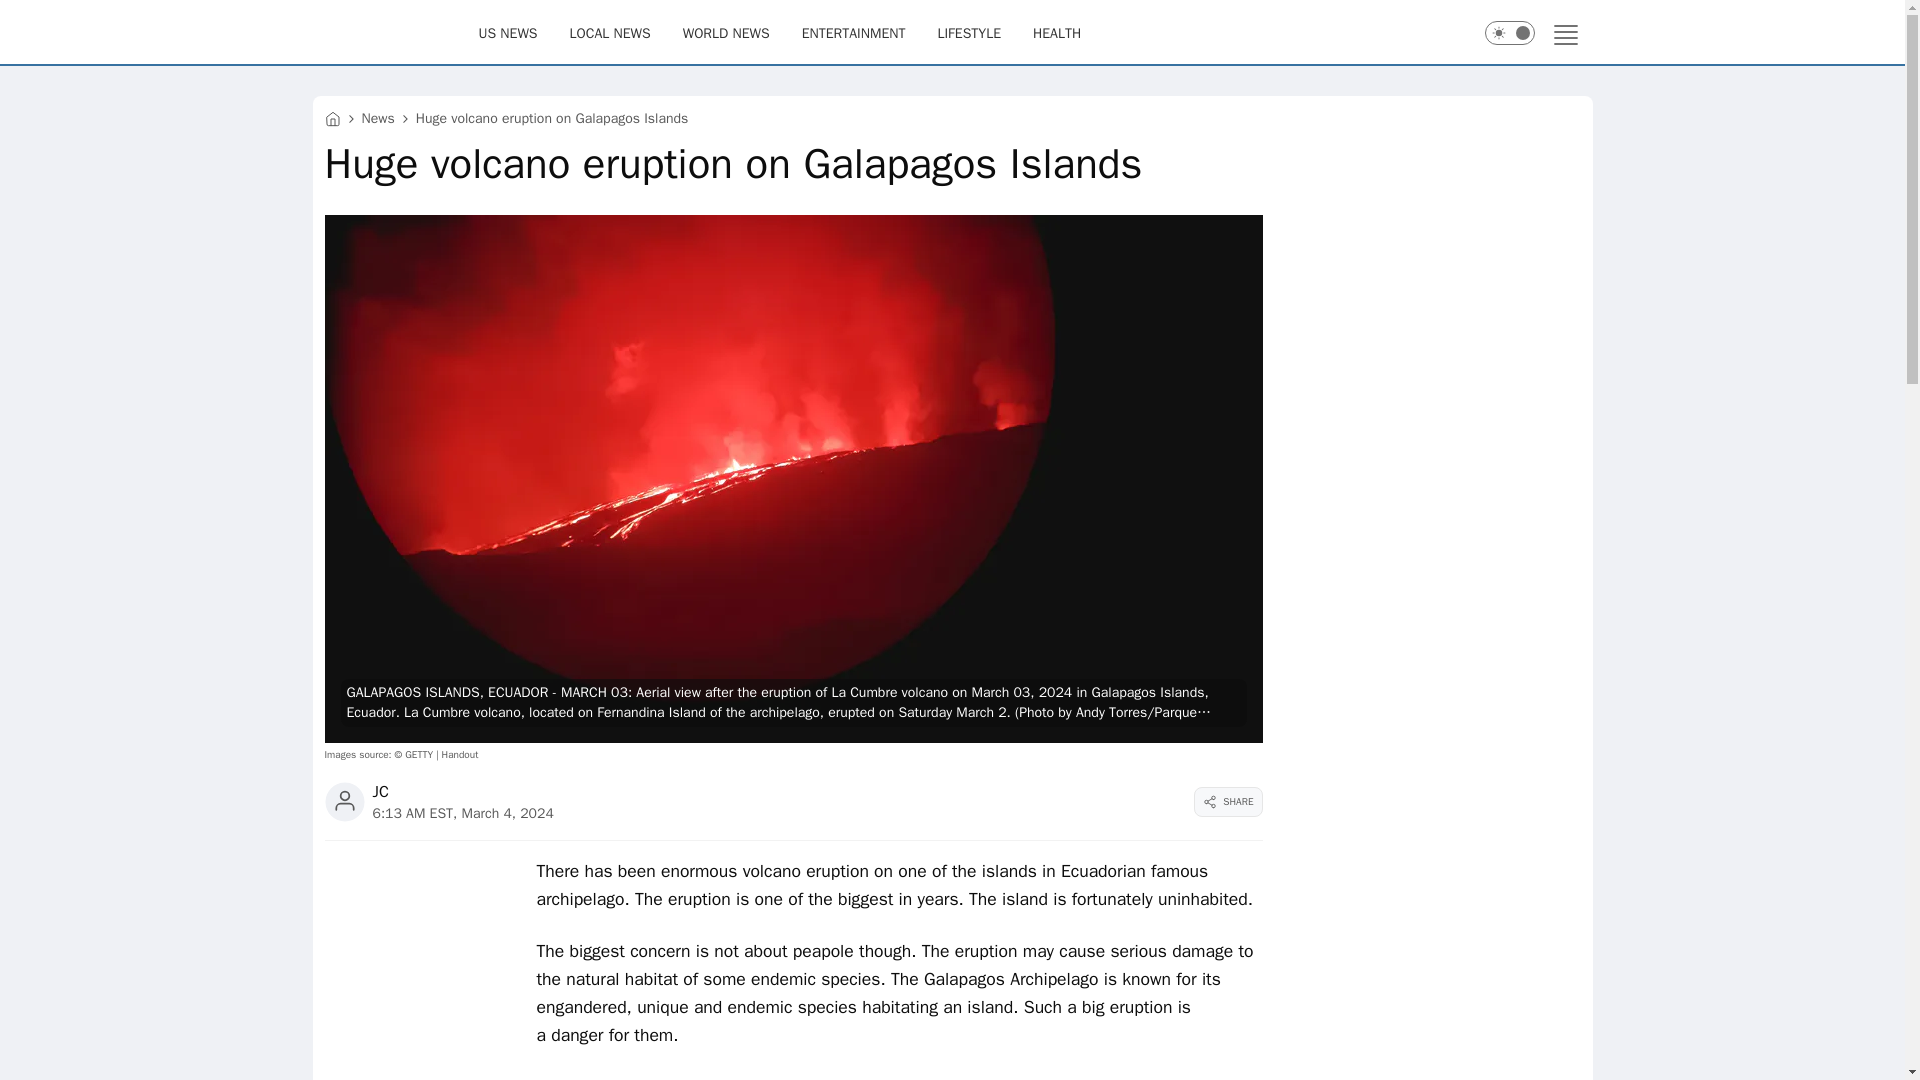 The width and height of the screenshot is (1920, 1080). What do you see at coordinates (726, 32) in the screenshot?
I see `WORLD NEWS` at bounding box center [726, 32].